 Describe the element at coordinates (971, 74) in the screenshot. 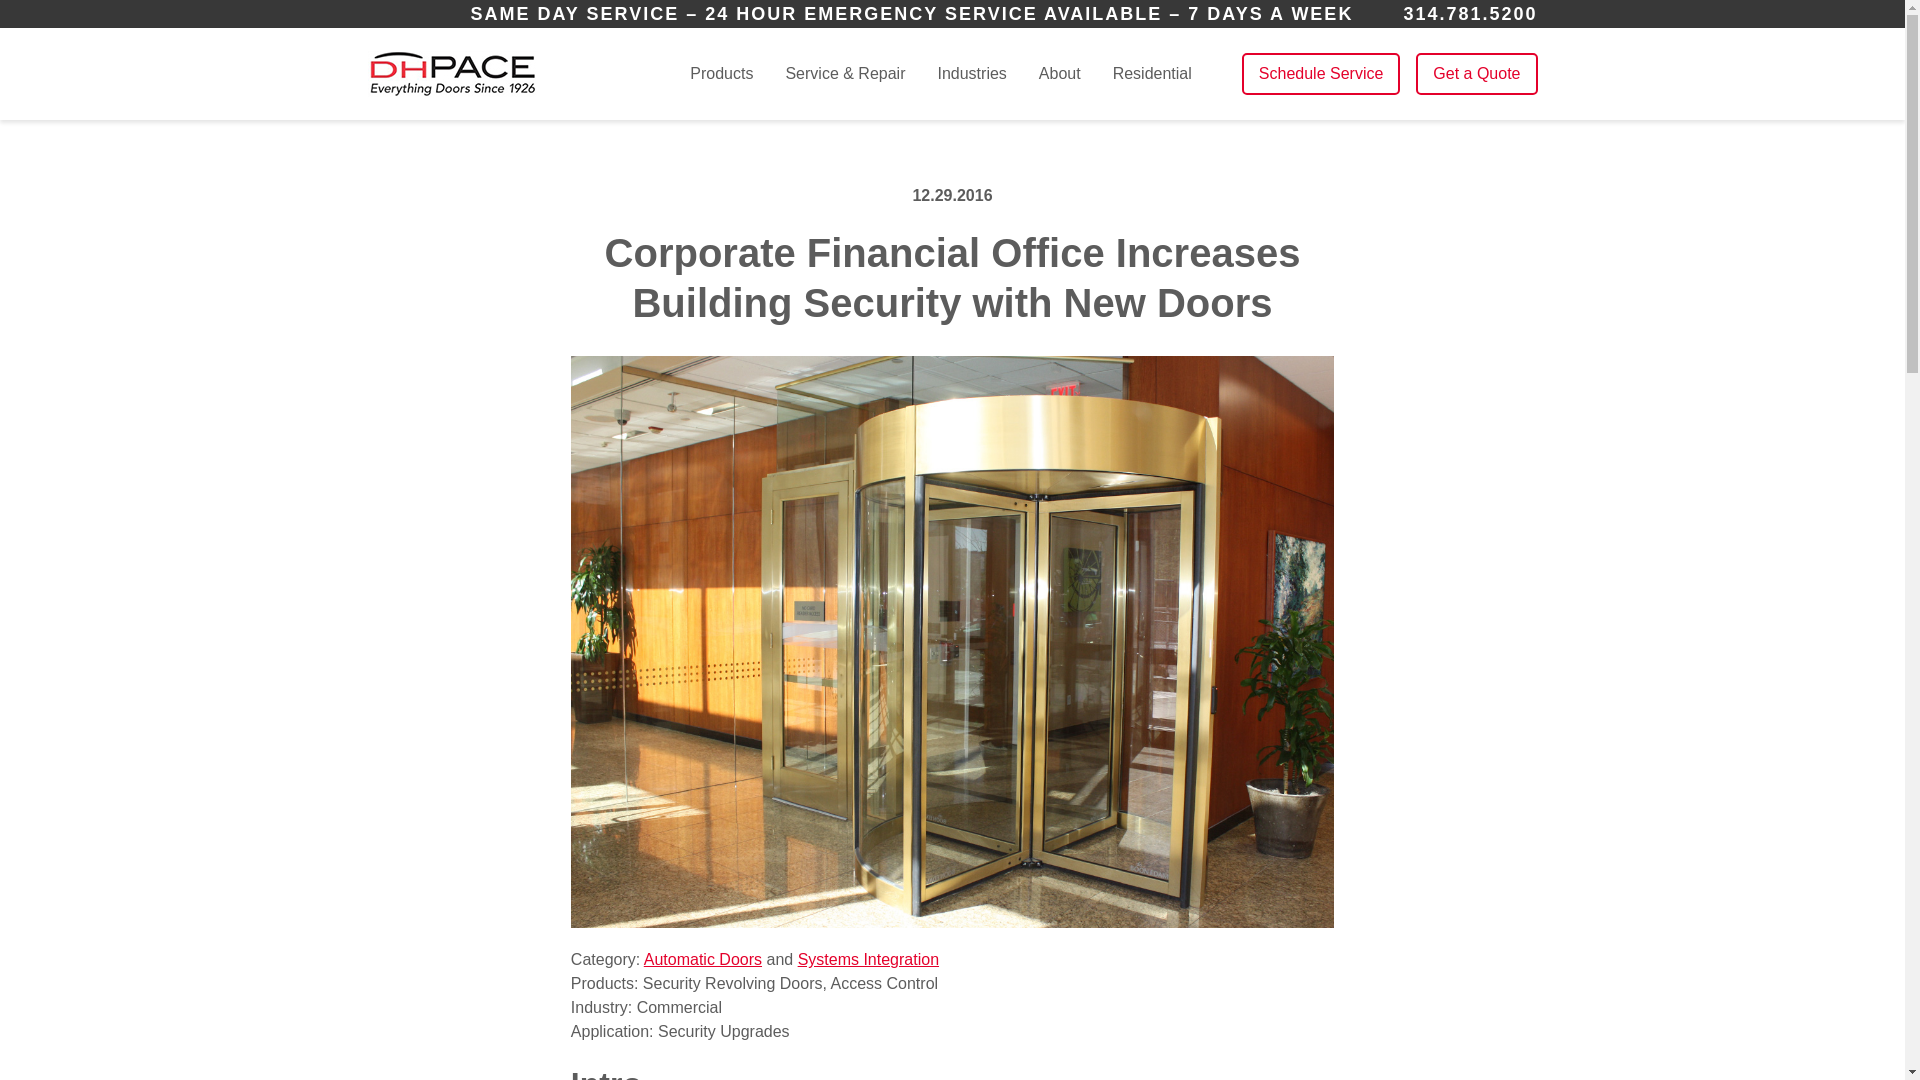

I see `Industries` at that location.